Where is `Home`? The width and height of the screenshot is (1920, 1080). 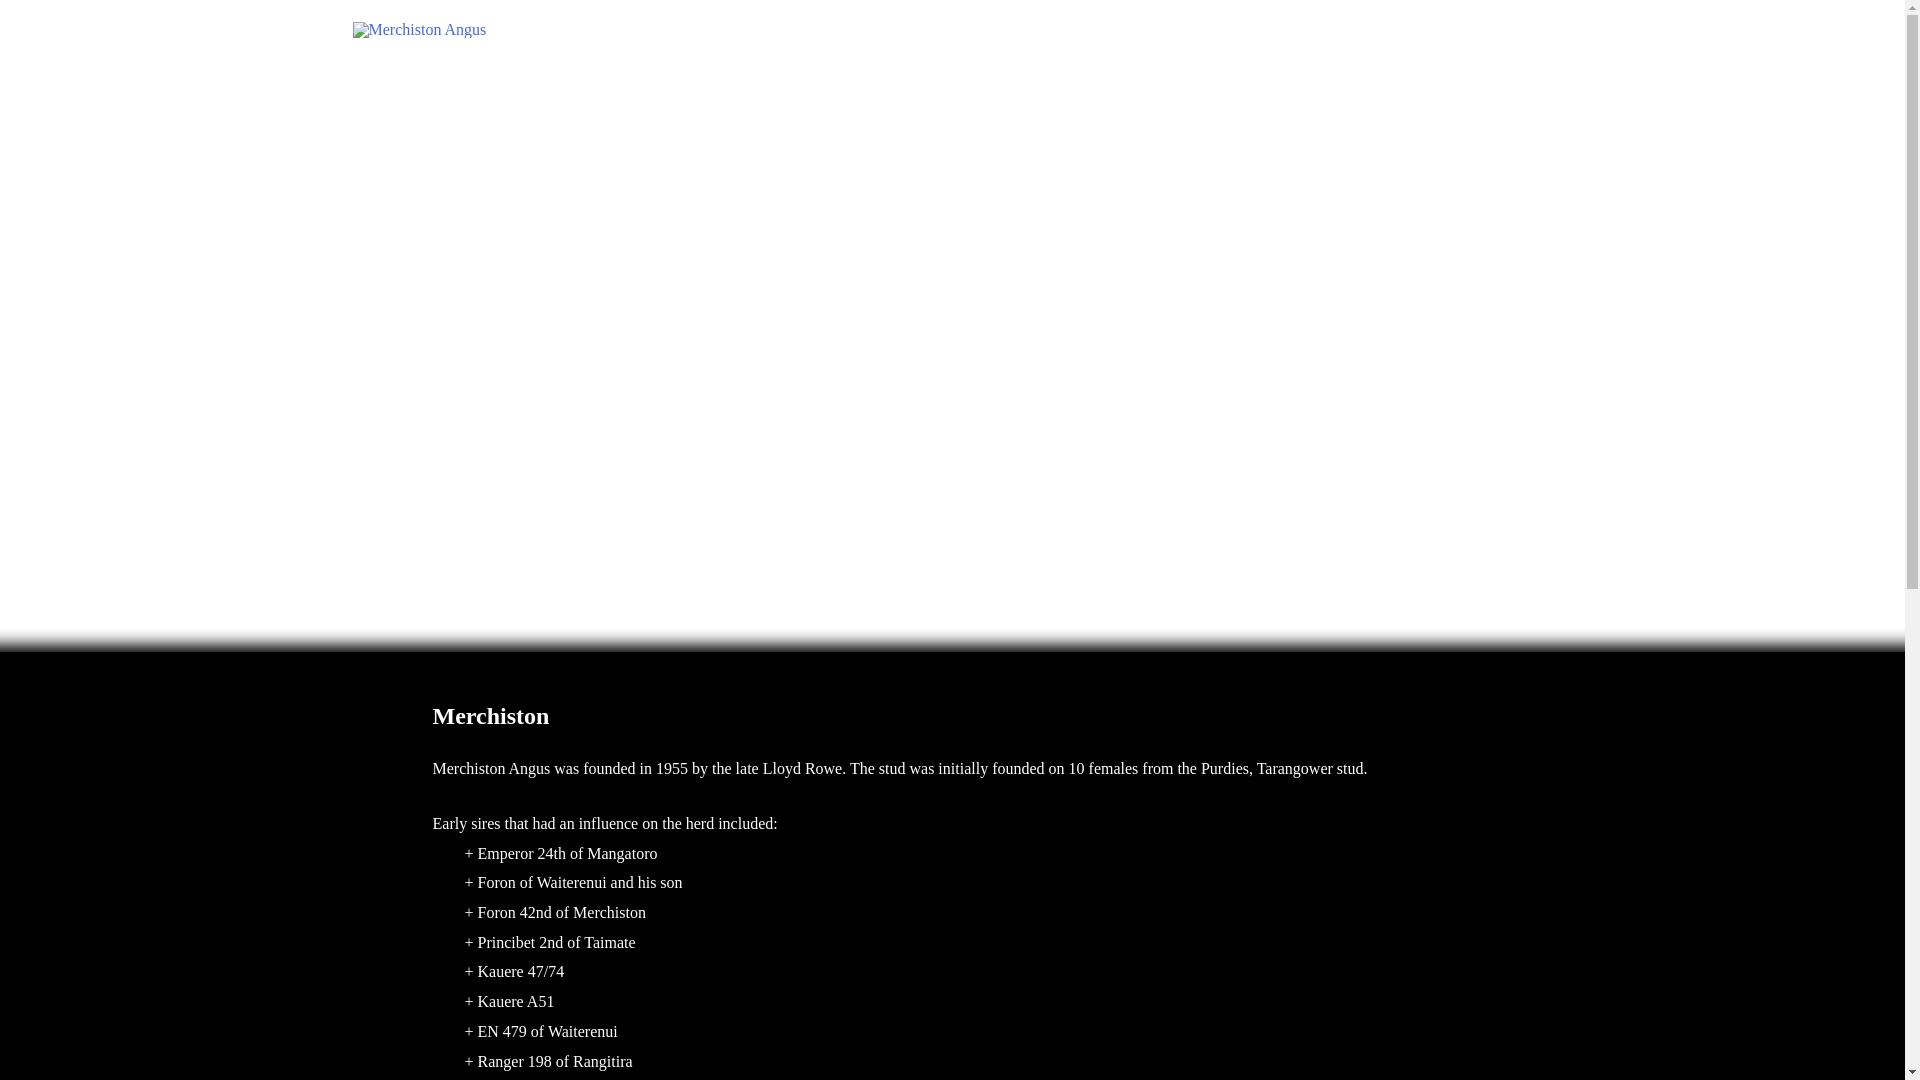 Home is located at coordinates (986, 30).